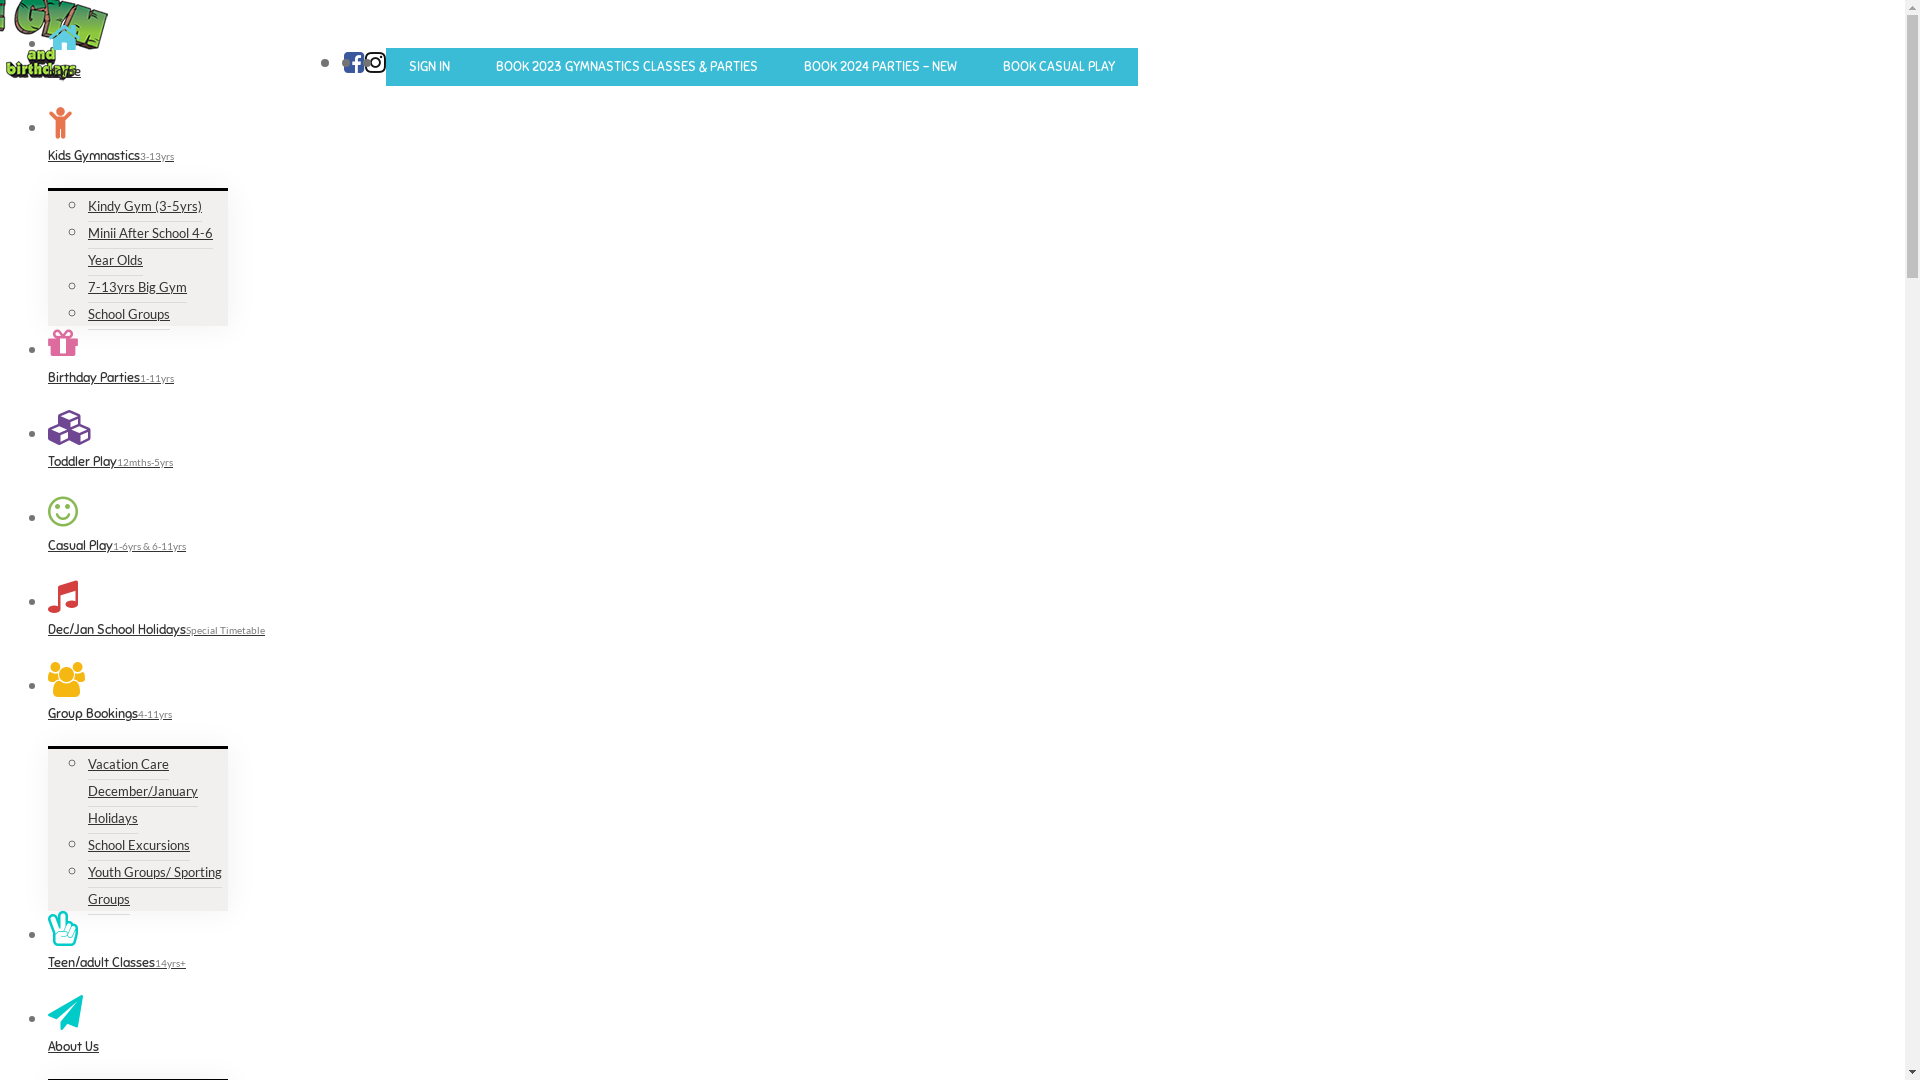 This screenshot has height=1080, width=1920. What do you see at coordinates (566, 368) in the screenshot?
I see `Birthday Parties1-11yrs` at bounding box center [566, 368].